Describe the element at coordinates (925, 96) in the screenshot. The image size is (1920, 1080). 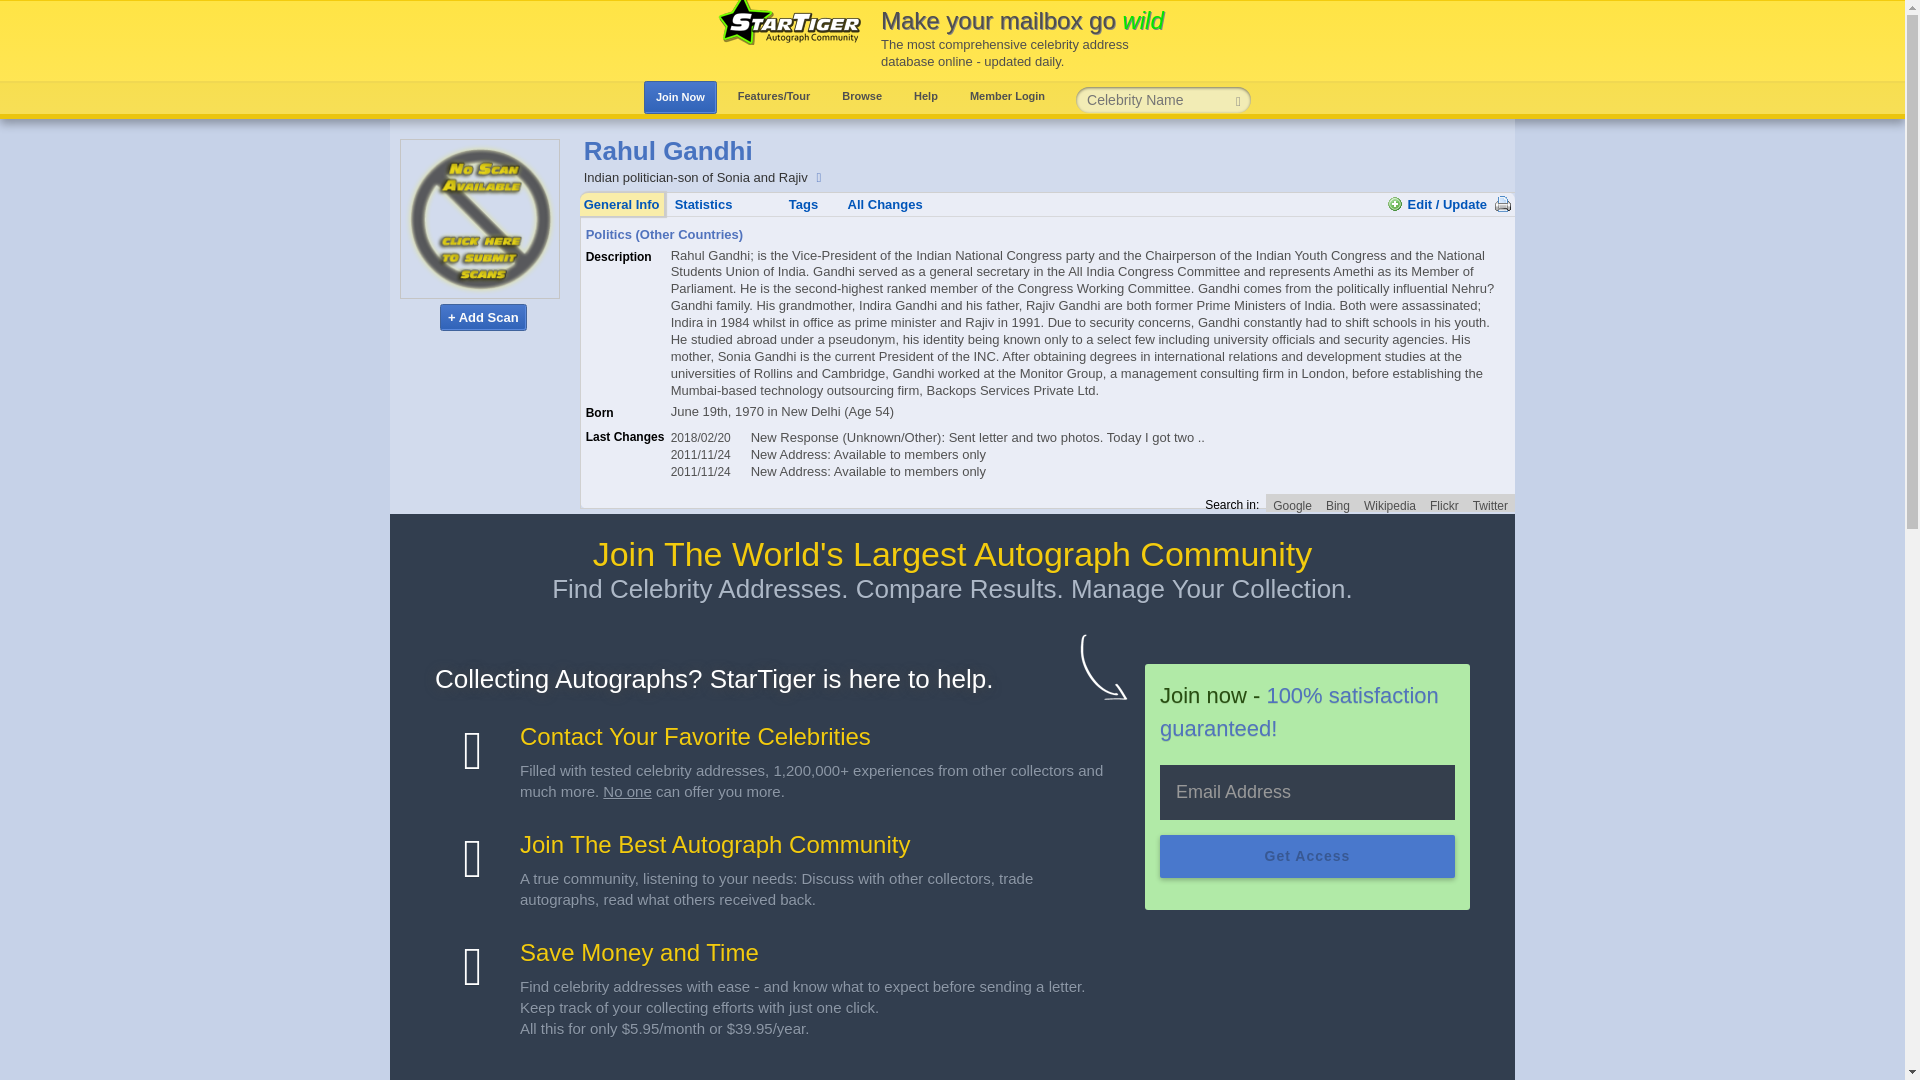
I see `Help` at that location.